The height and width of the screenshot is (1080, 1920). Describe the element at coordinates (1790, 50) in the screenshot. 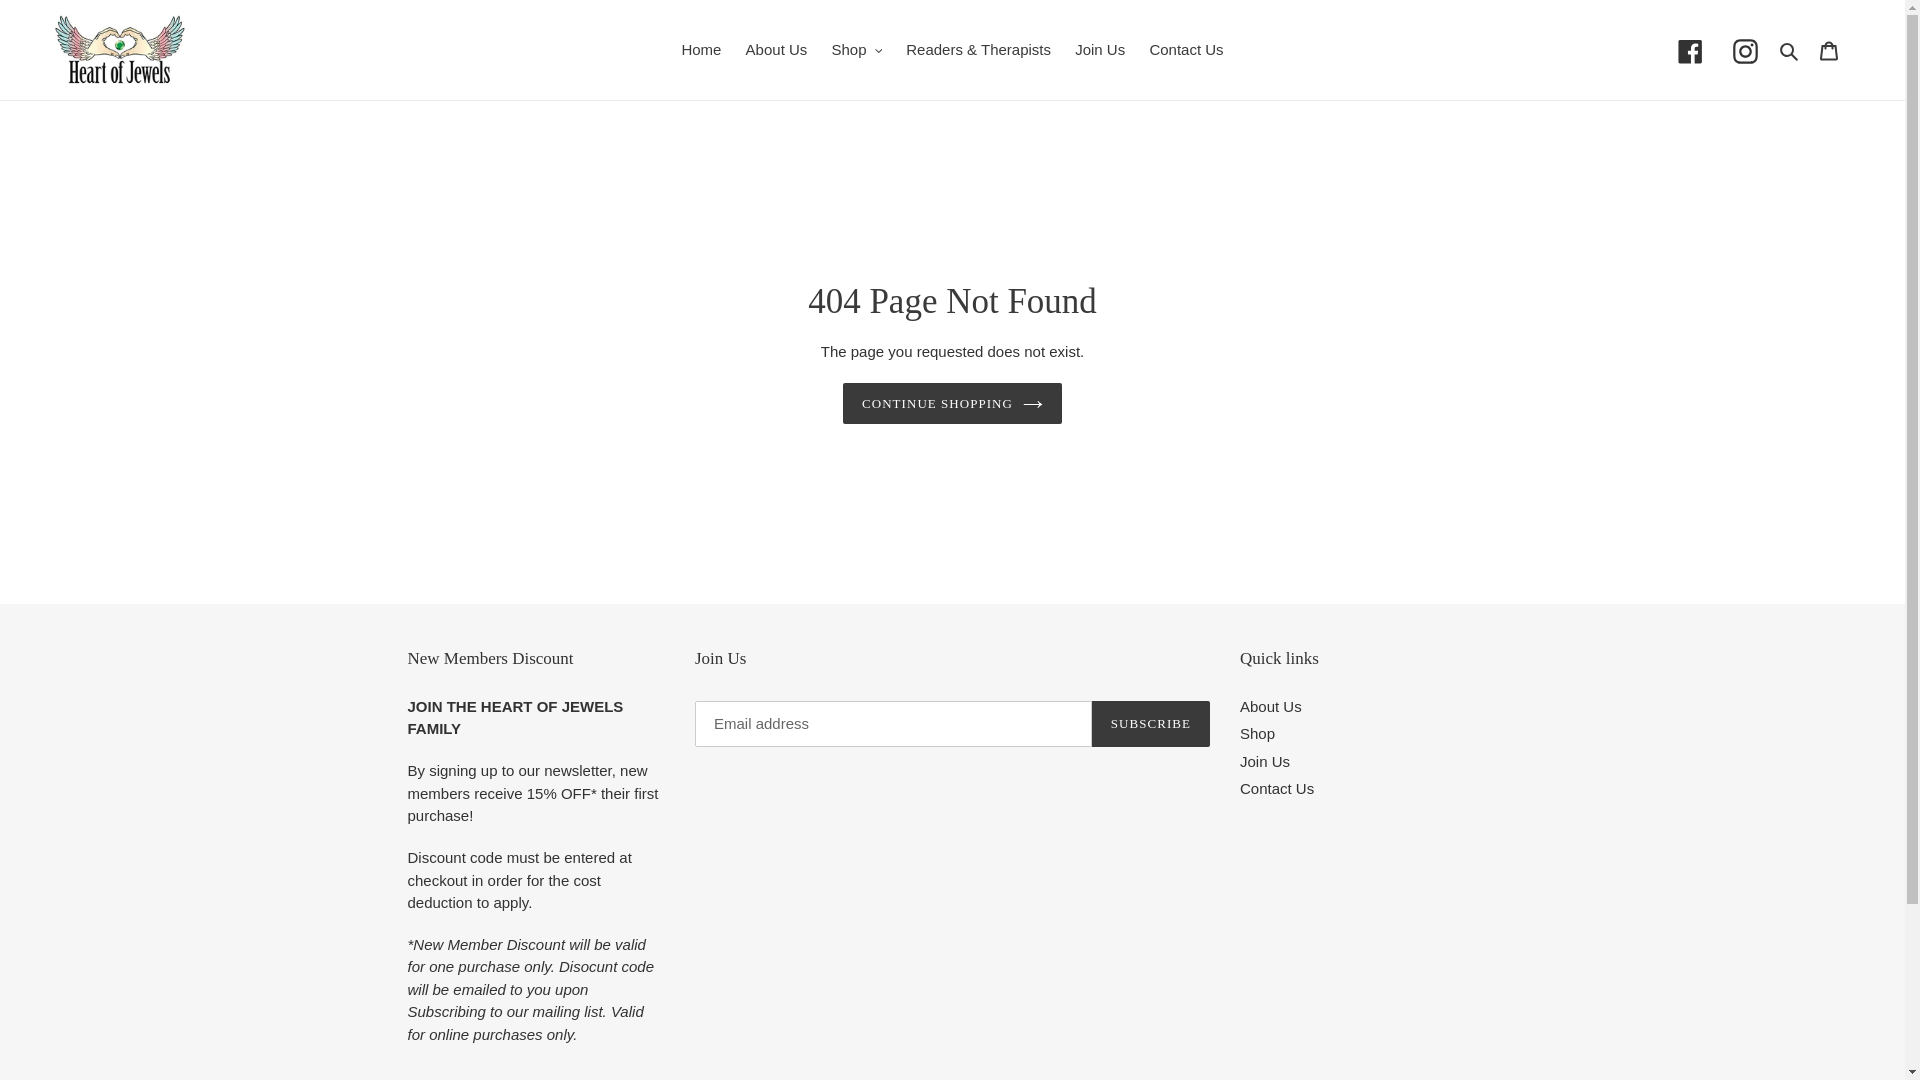

I see `Search` at that location.